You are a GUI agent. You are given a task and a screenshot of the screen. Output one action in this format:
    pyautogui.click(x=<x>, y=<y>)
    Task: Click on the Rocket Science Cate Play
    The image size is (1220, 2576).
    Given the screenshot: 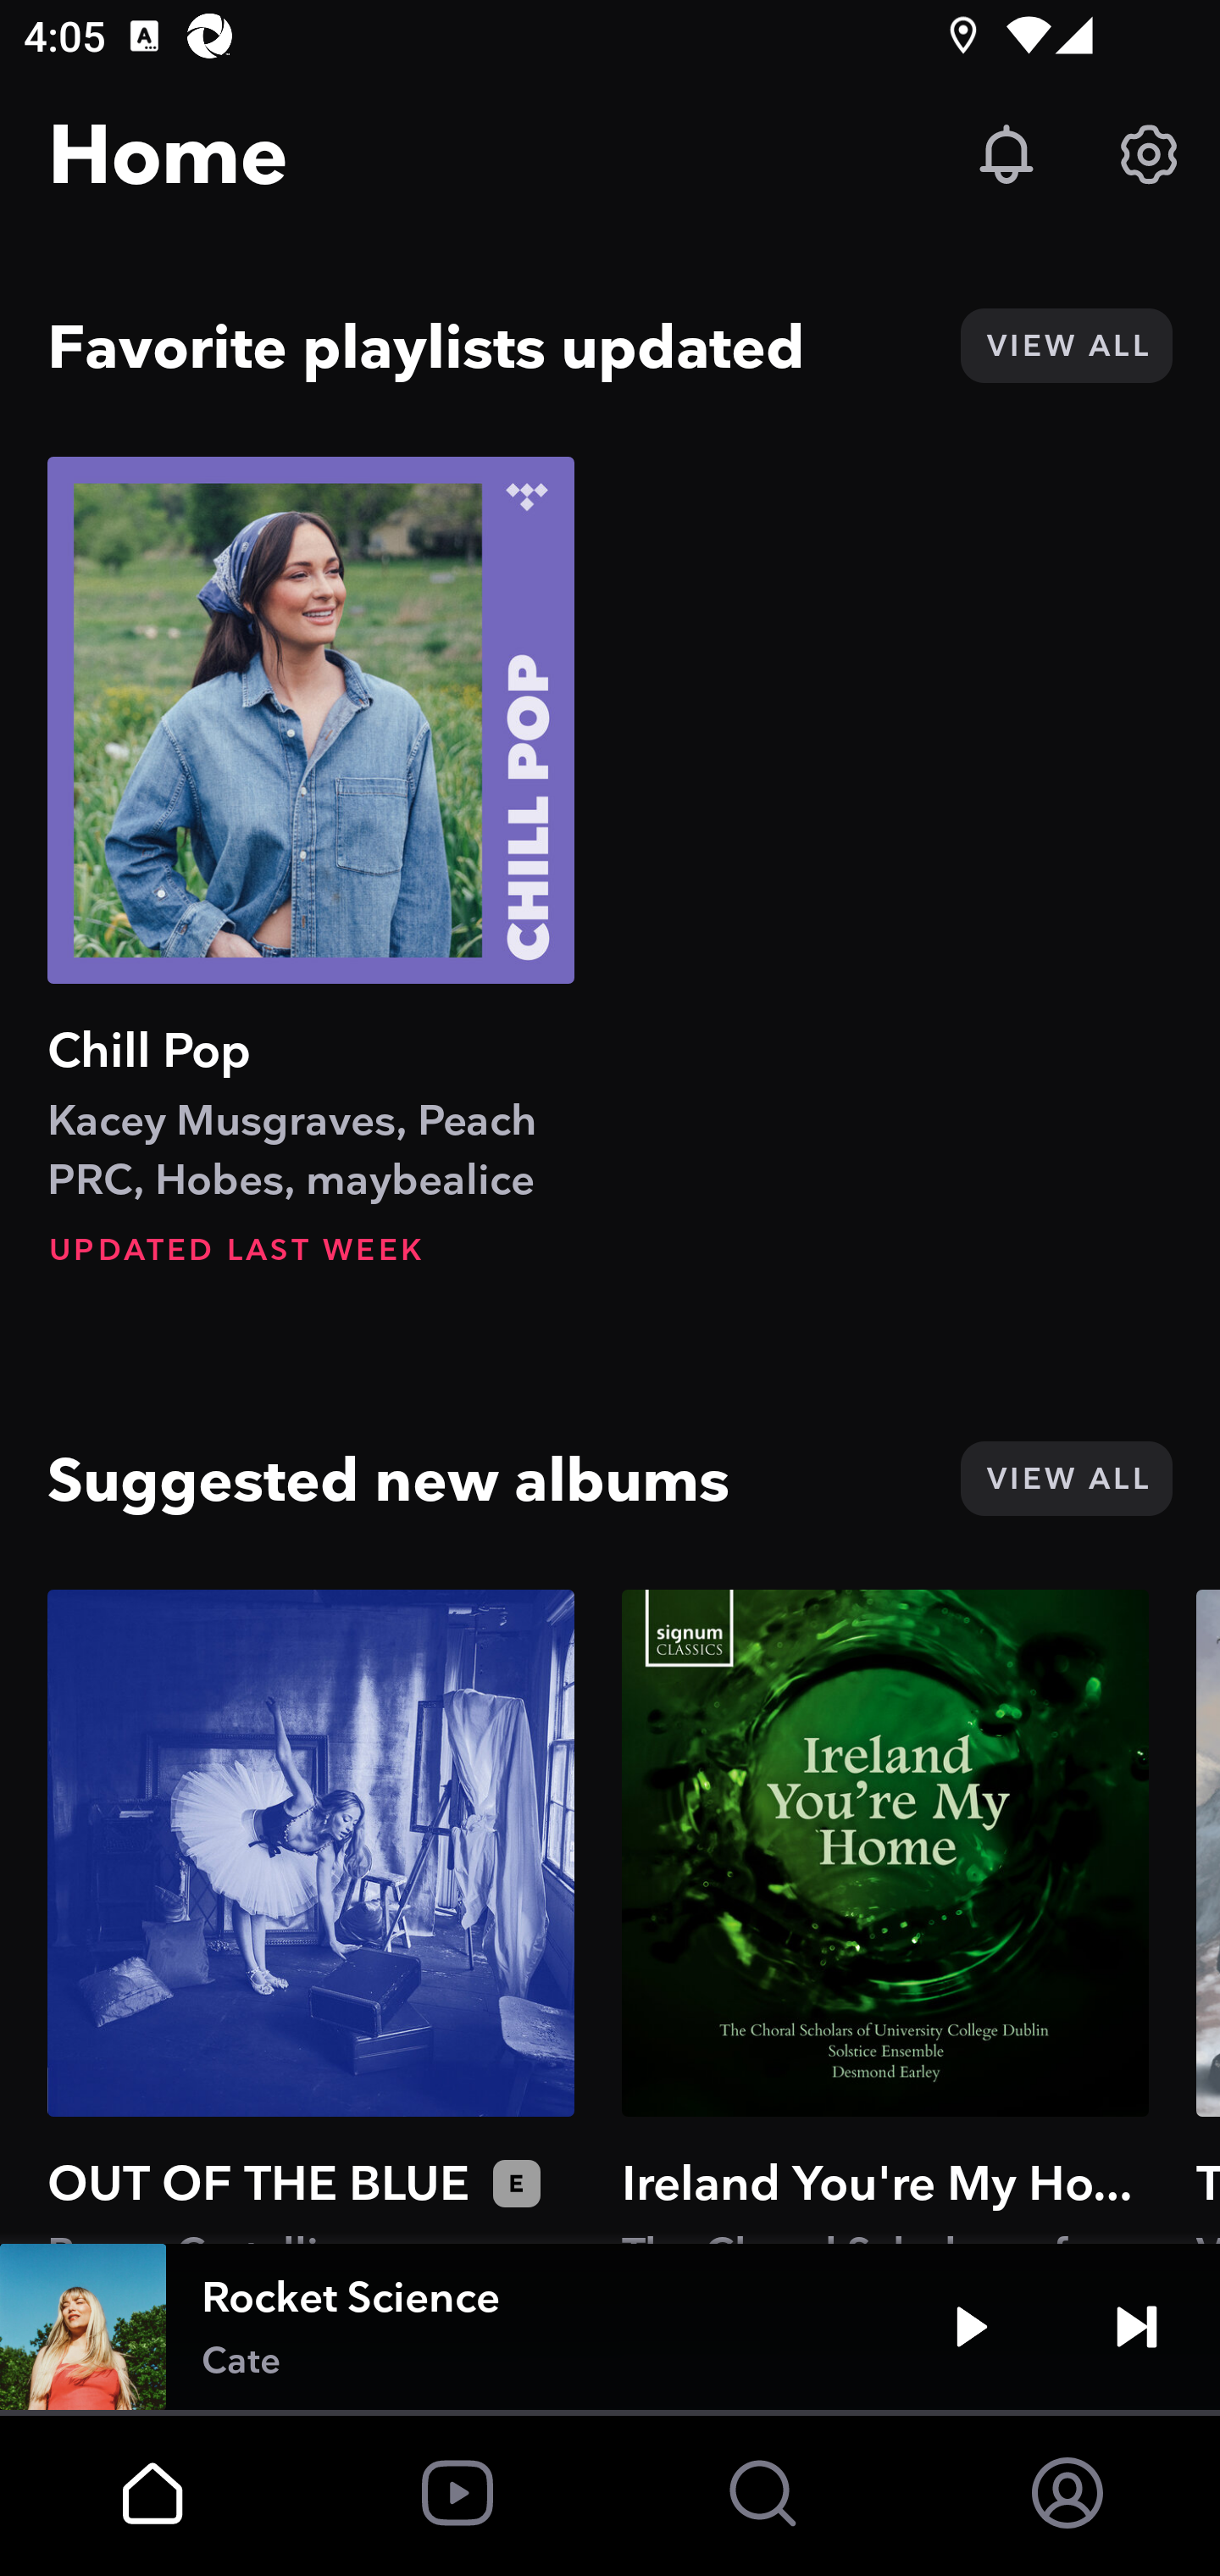 What is the action you would take?
    pyautogui.click(x=610, y=2327)
    